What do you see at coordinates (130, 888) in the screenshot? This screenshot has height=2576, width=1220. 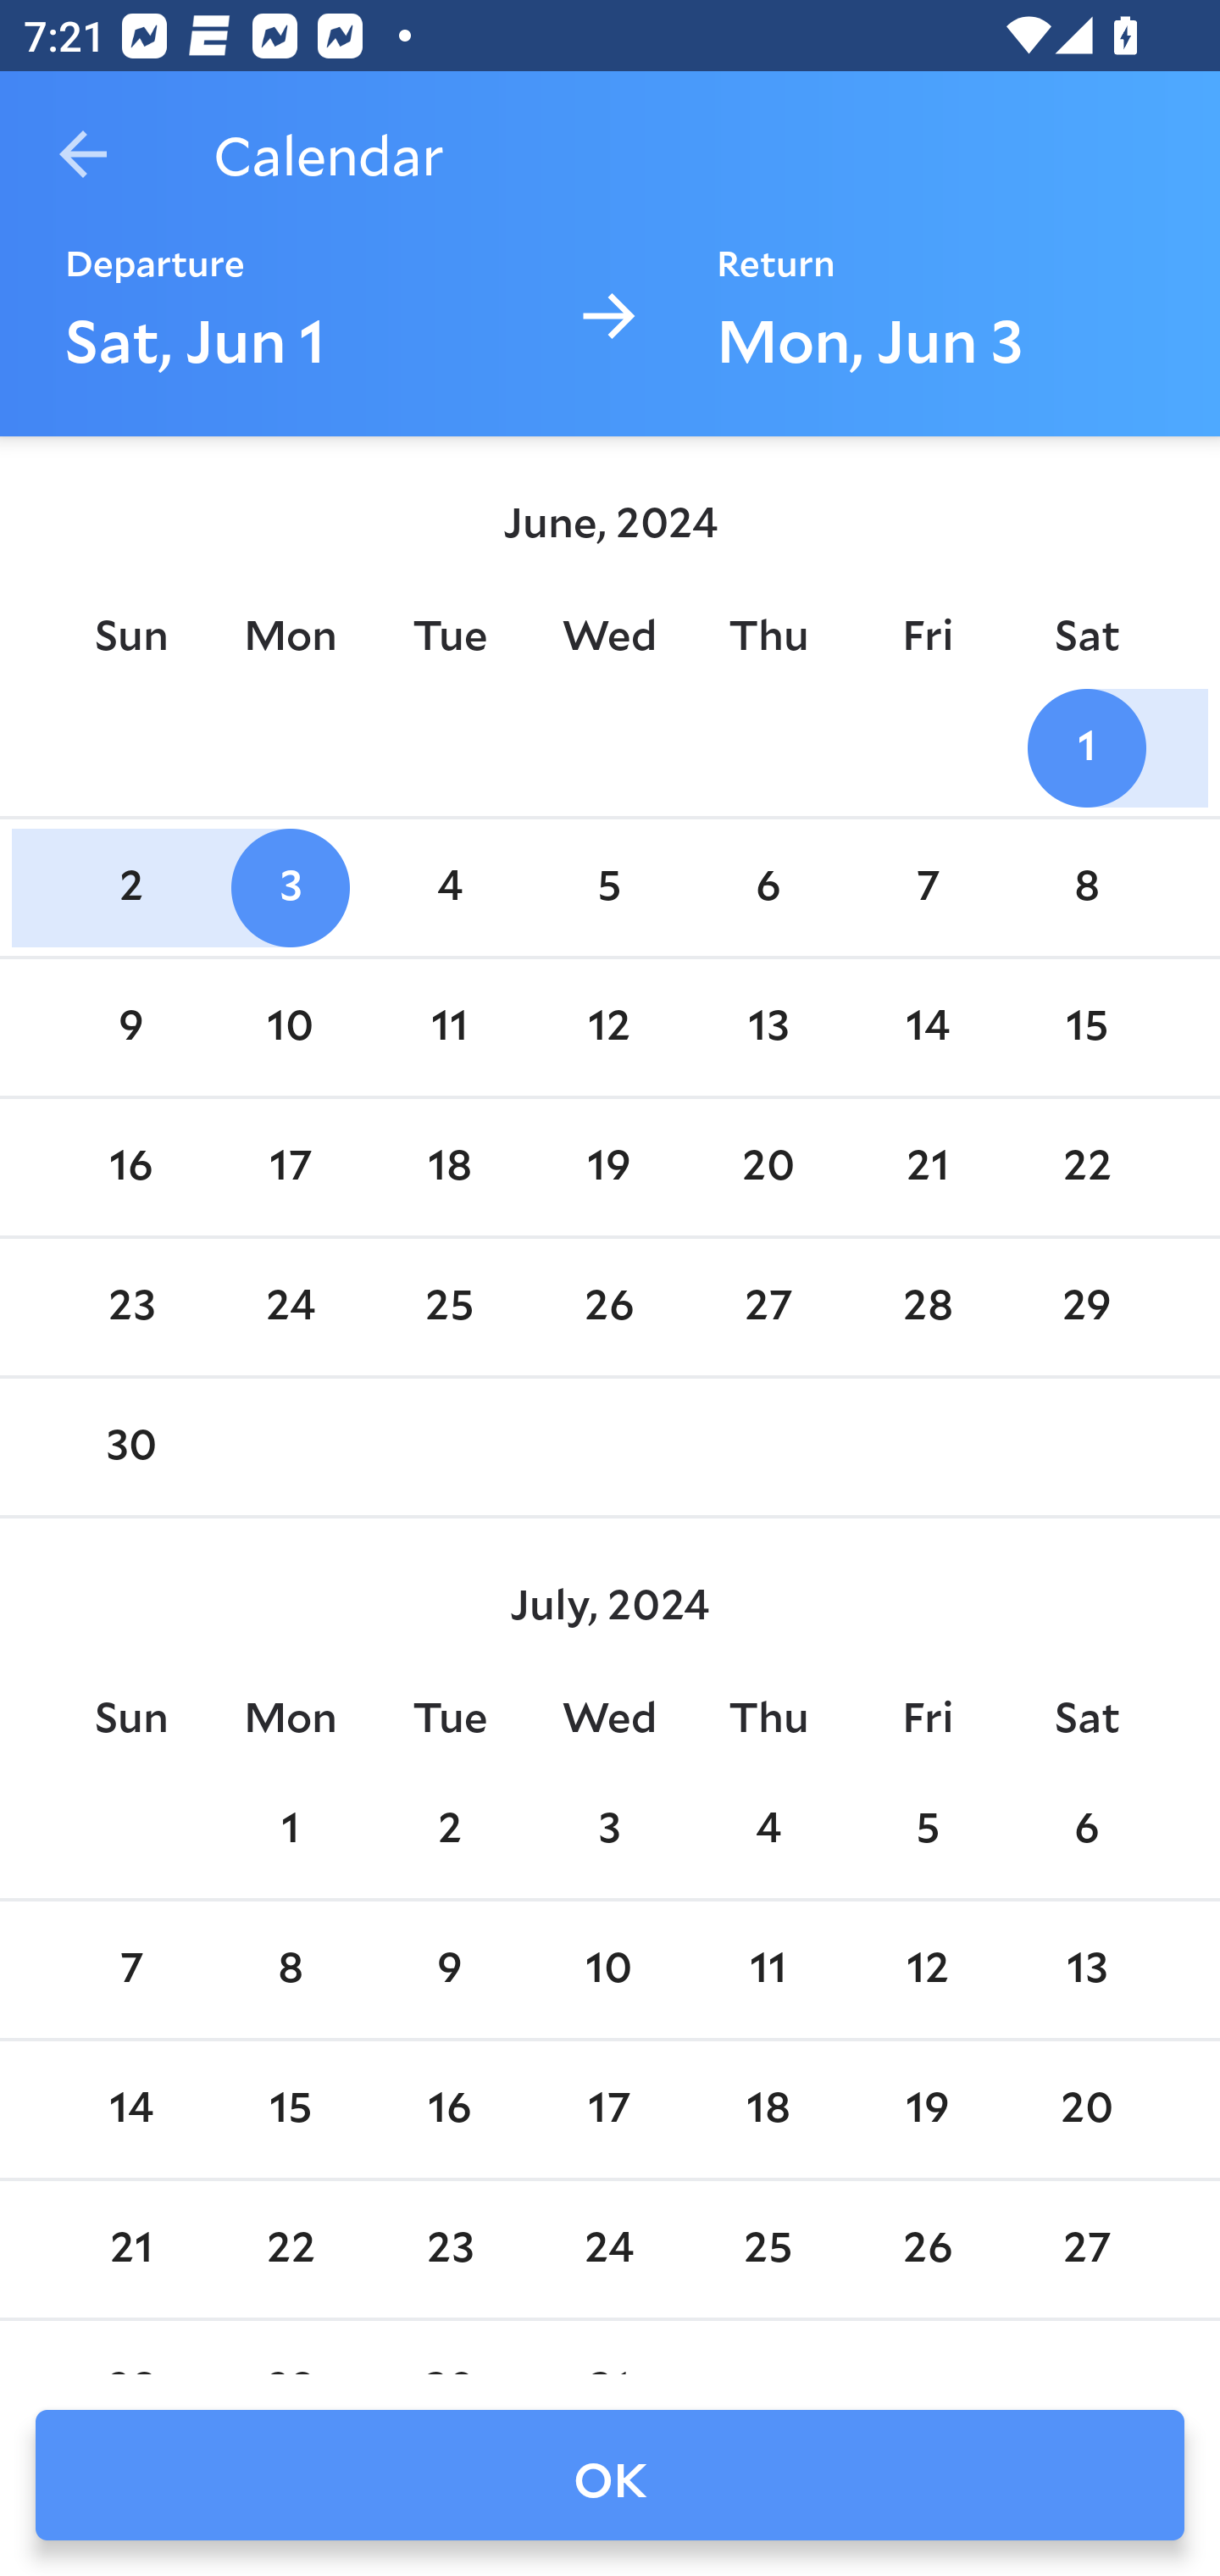 I see `2` at bounding box center [130, 888].